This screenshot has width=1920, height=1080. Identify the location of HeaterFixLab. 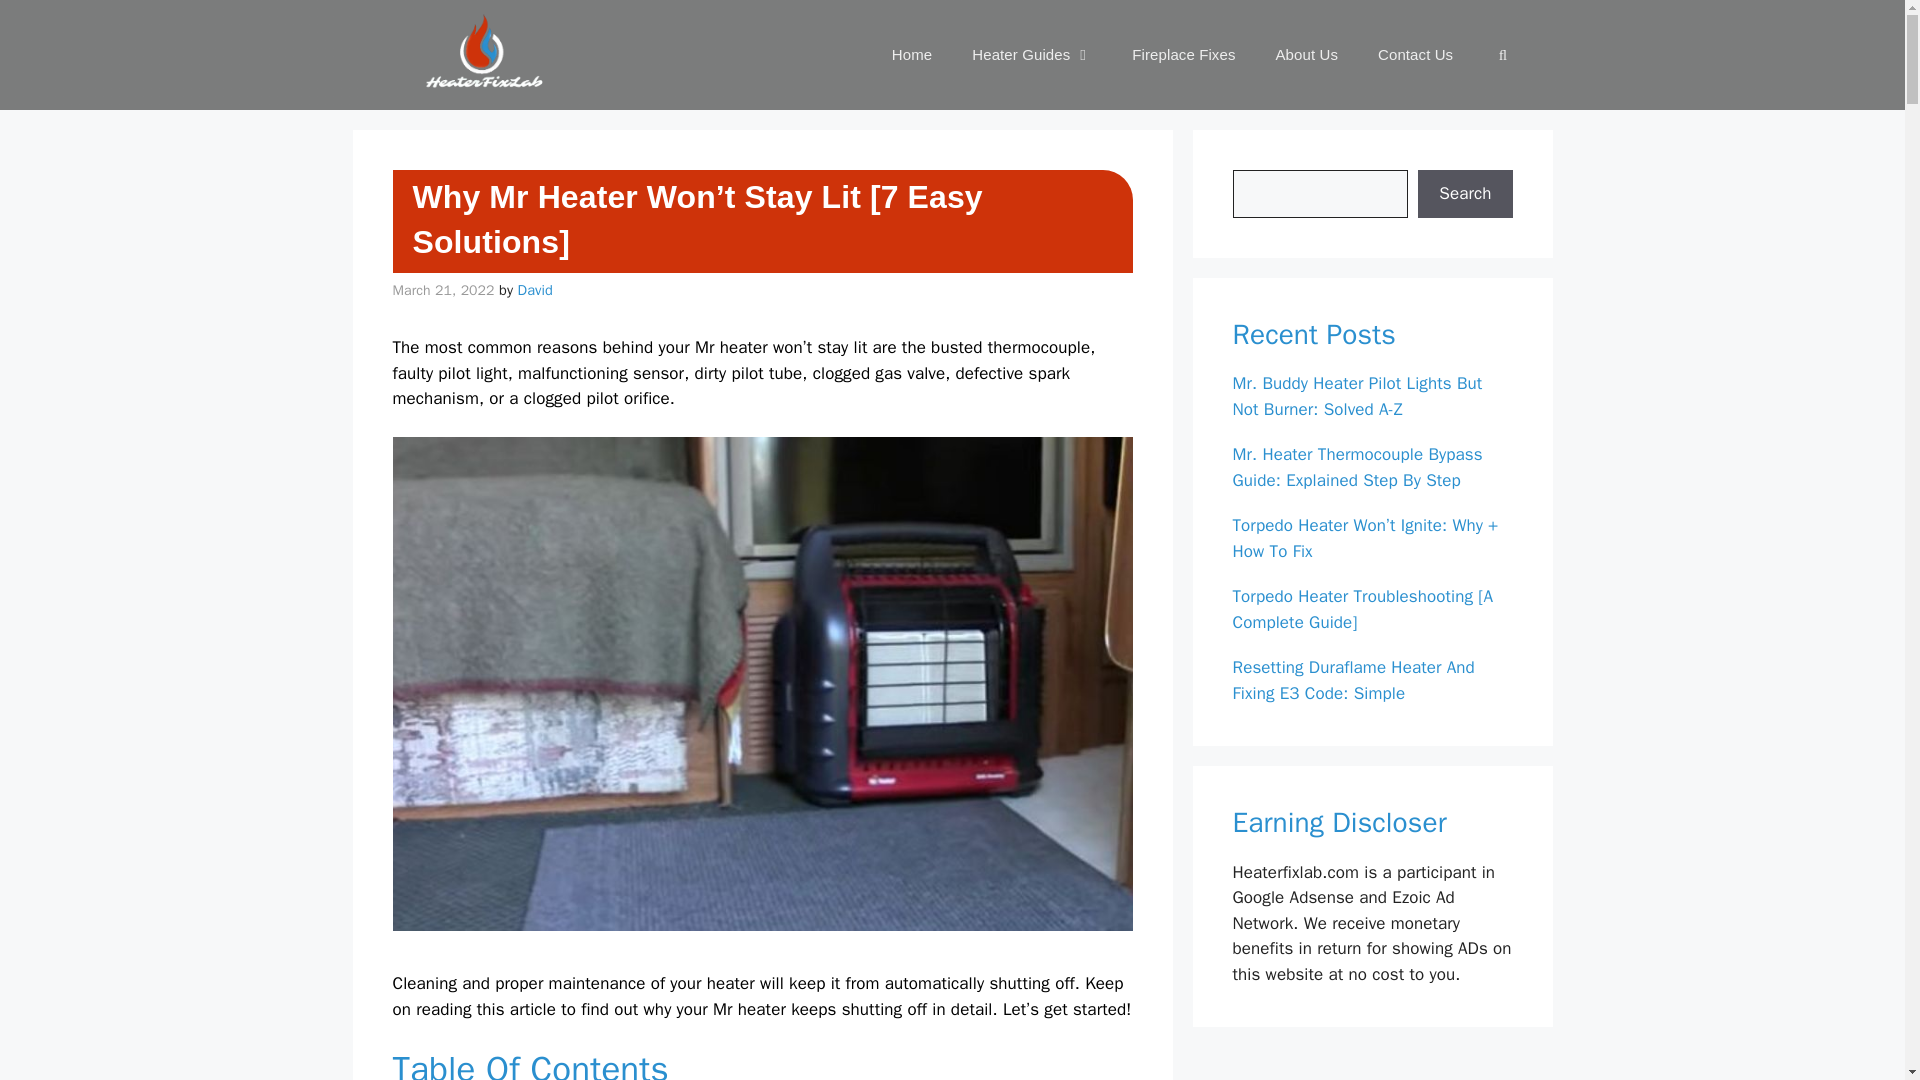
(476, 55).